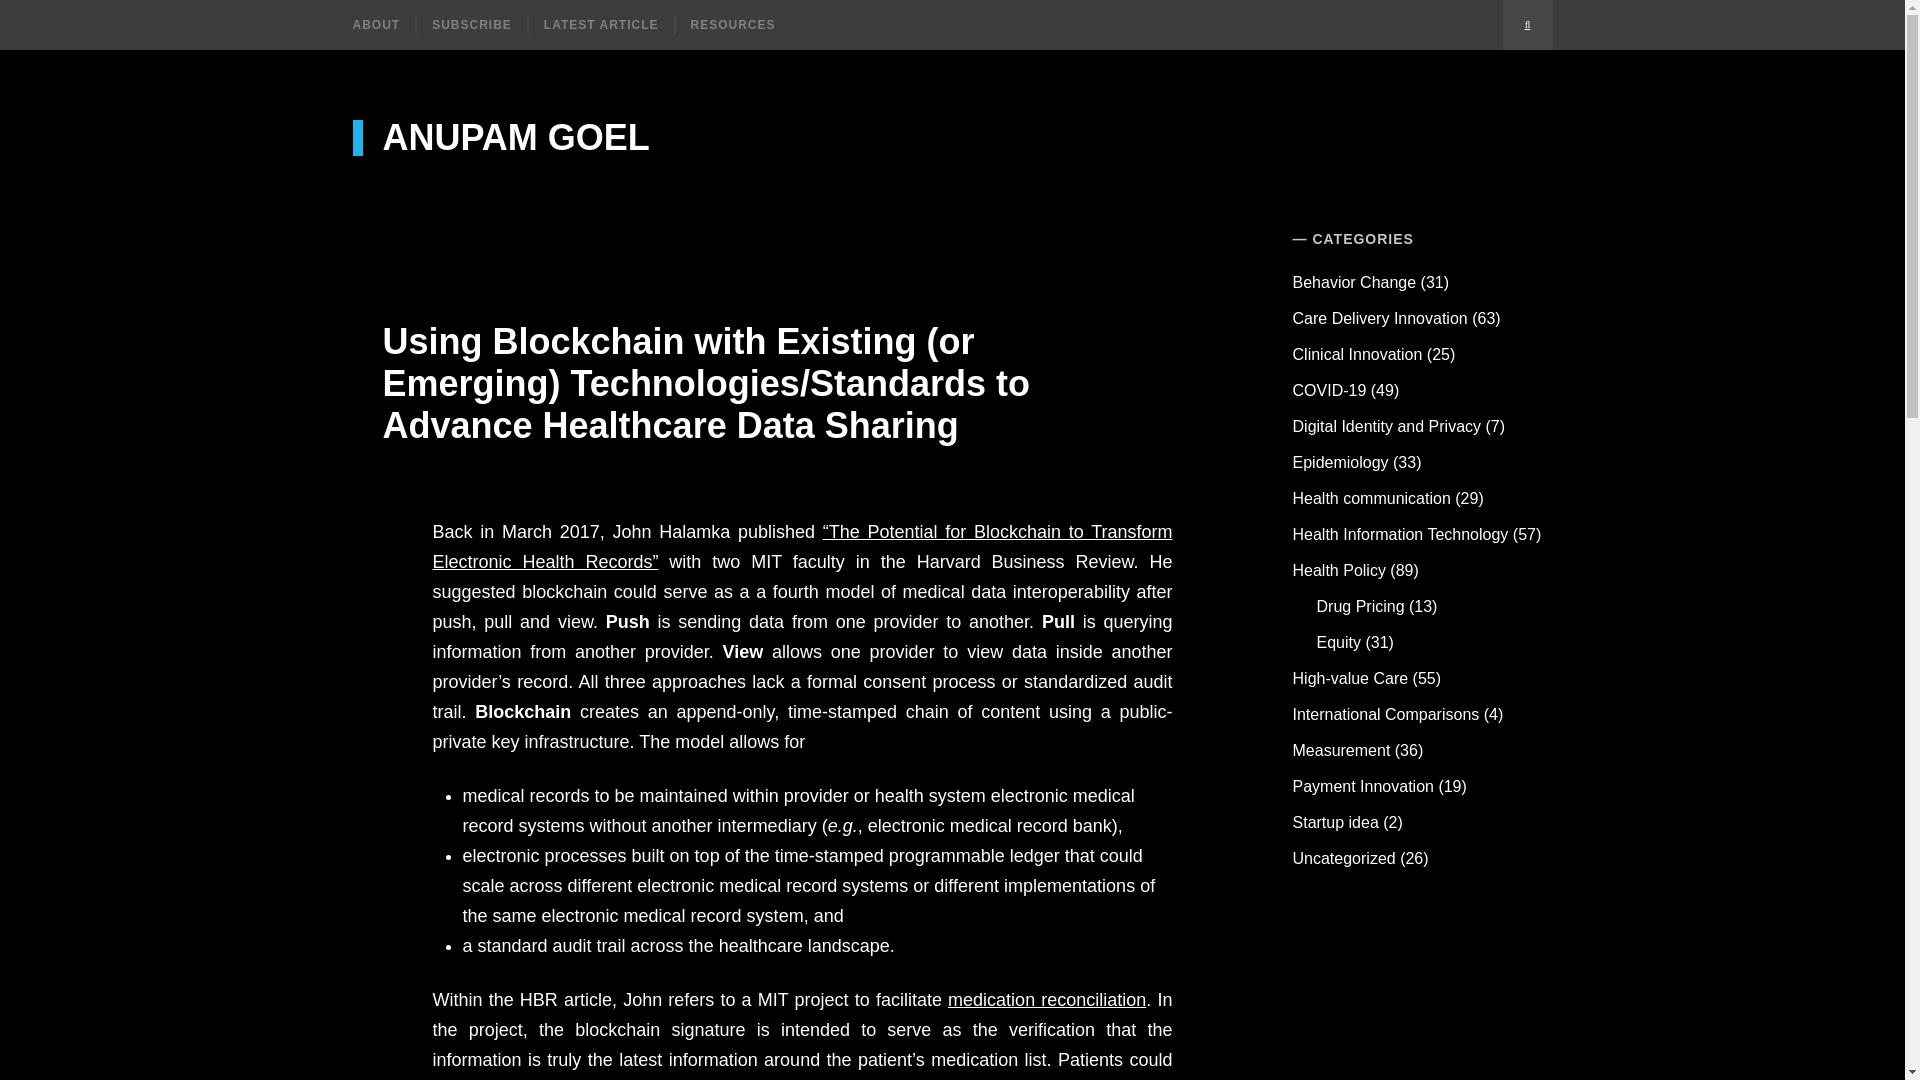  What do you see at coordinates (1526, 24) in the screenshot?
I see `Search` at bounding box center [1526, 24].